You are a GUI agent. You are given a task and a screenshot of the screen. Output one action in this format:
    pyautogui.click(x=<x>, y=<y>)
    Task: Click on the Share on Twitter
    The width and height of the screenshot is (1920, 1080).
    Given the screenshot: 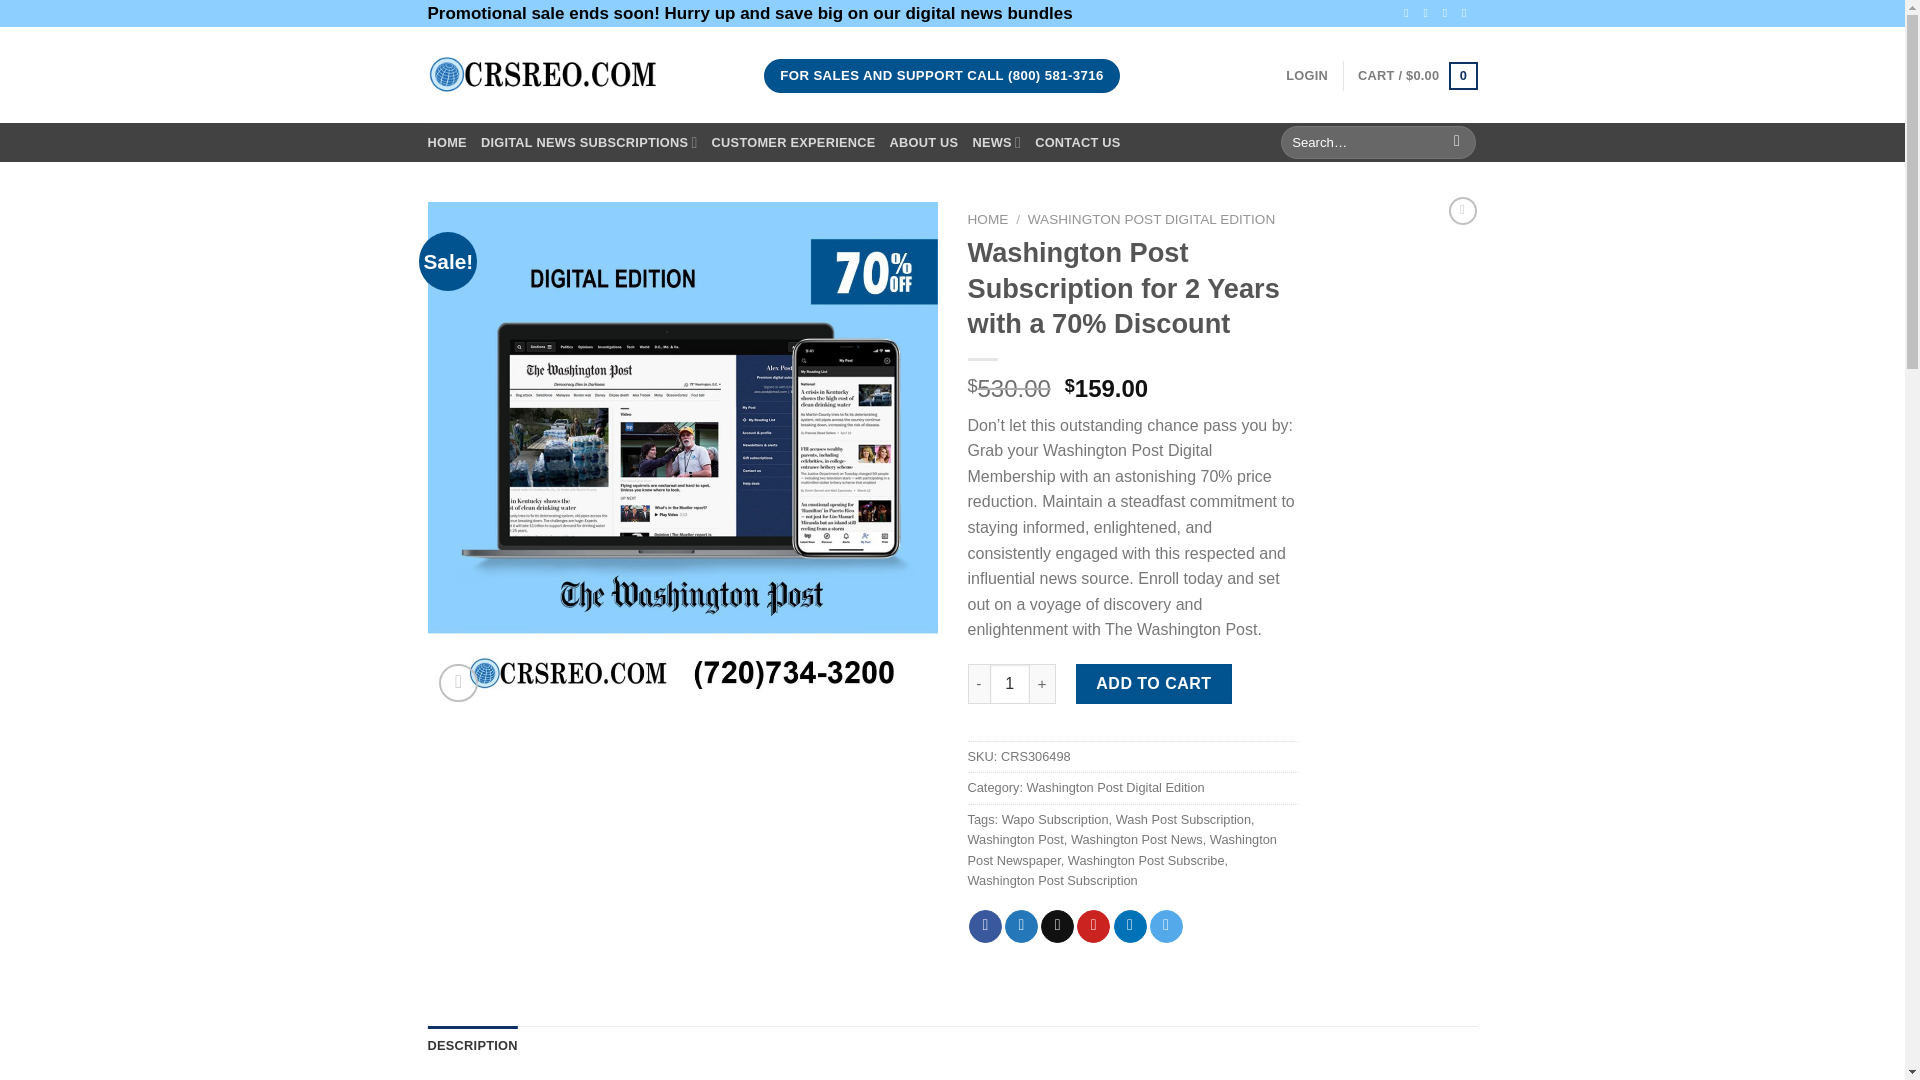 What is the action you would take?
    pyautogui.click(x=1021, y=926)
    